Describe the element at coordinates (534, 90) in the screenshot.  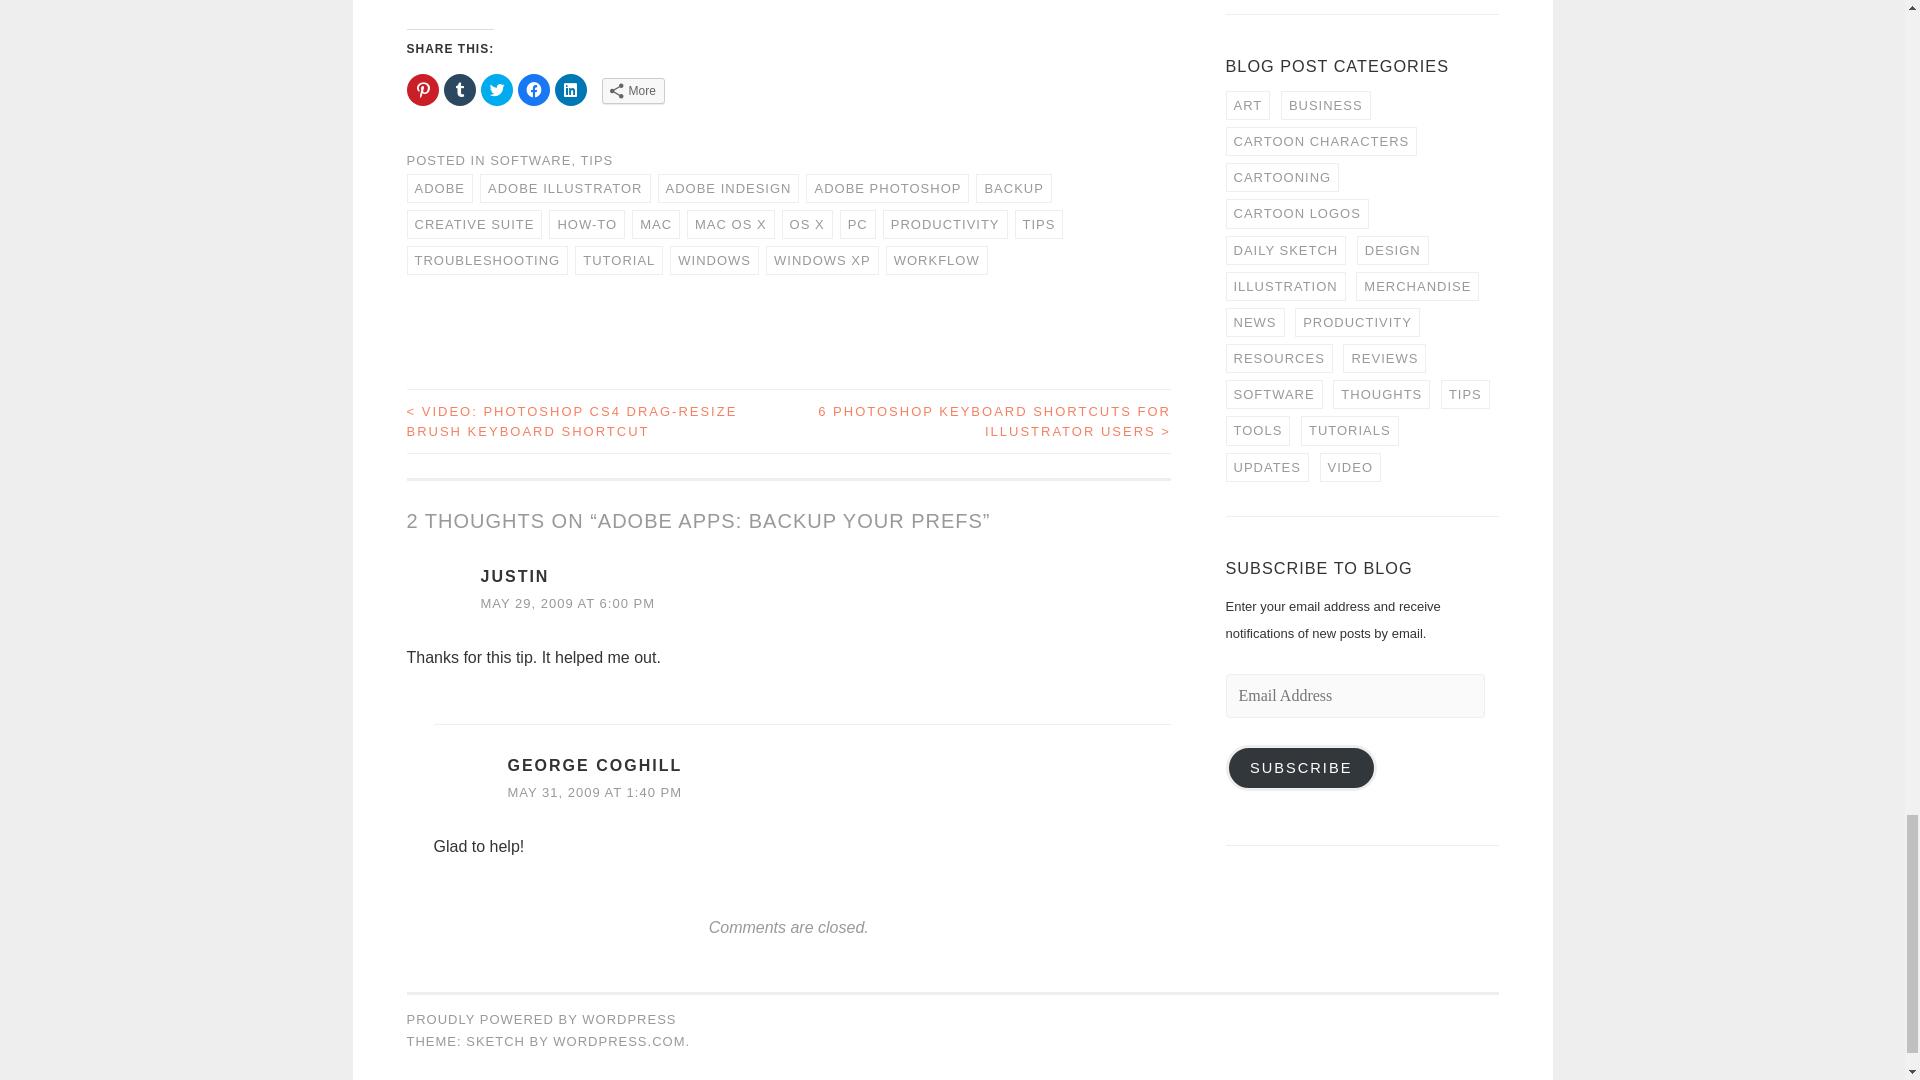
I see `Click to share on Facebook` at that location.